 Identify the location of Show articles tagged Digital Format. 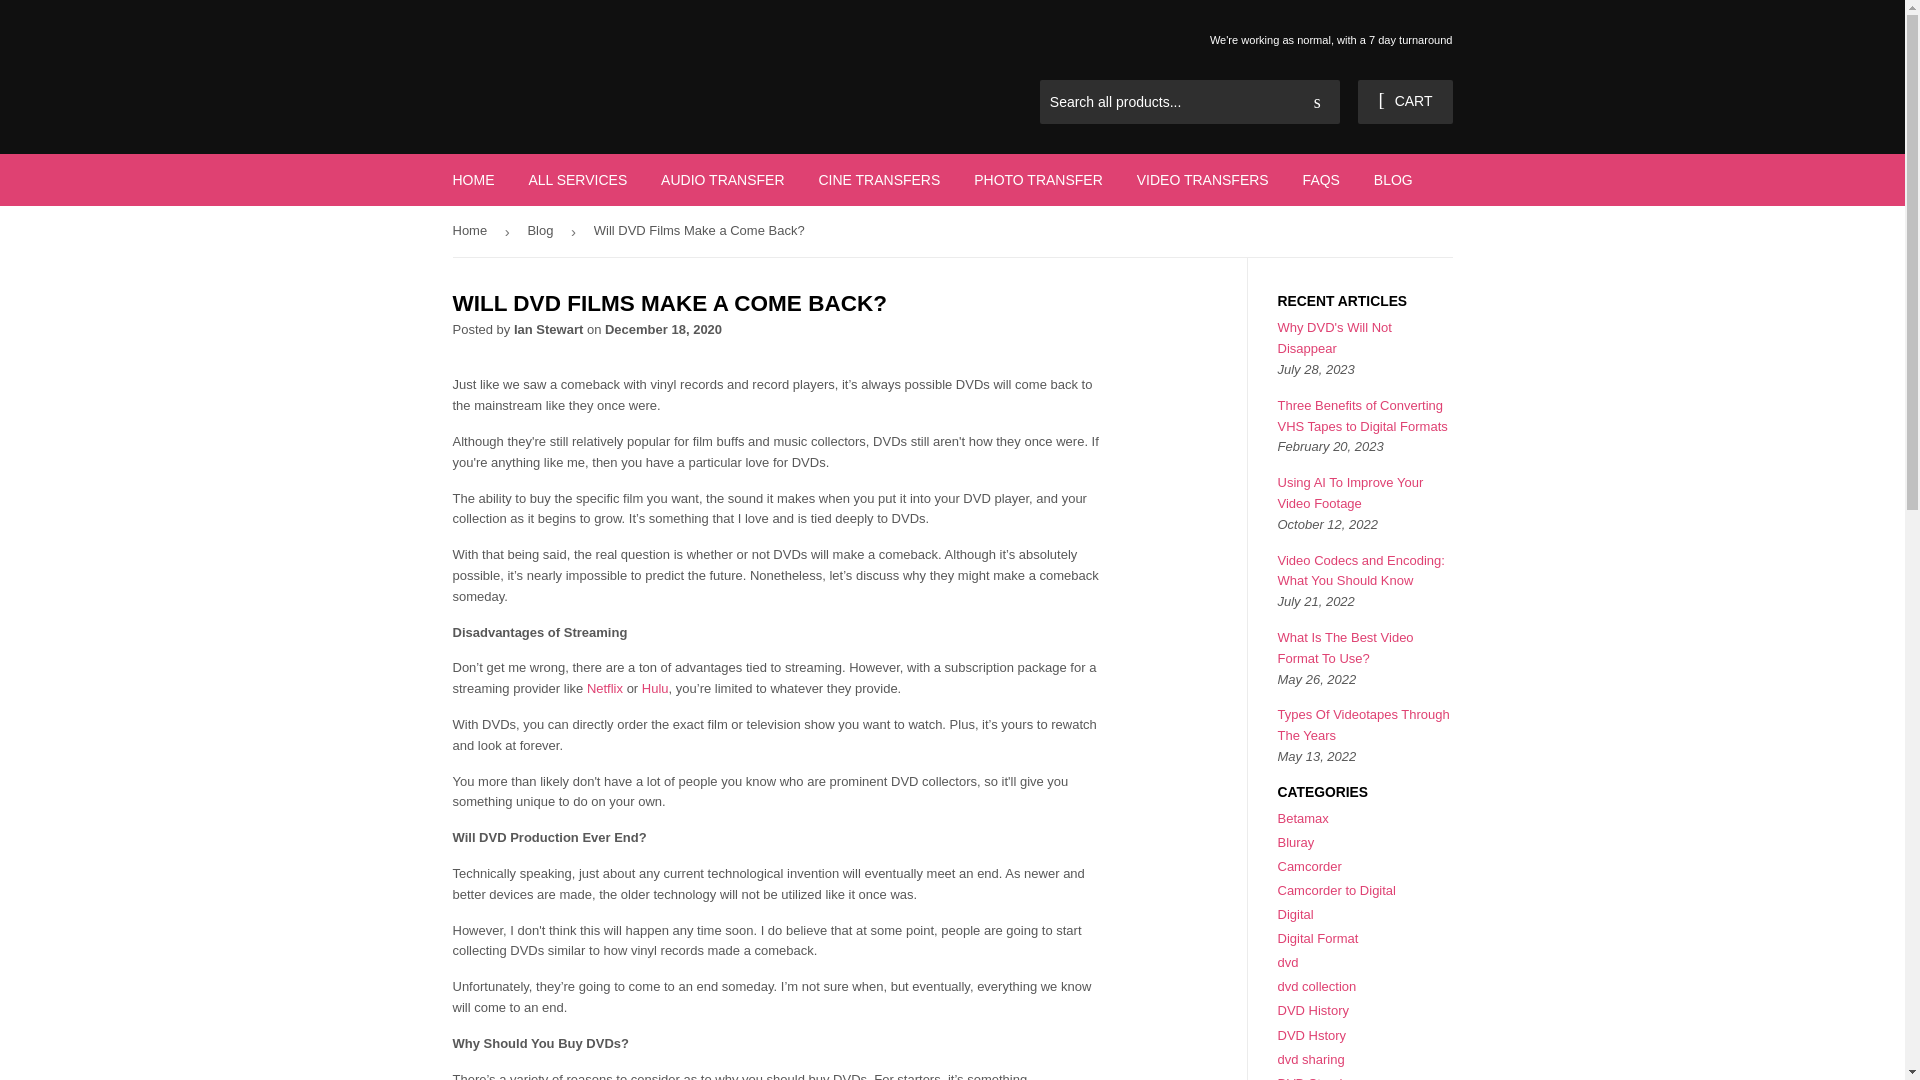
(1318, 938).